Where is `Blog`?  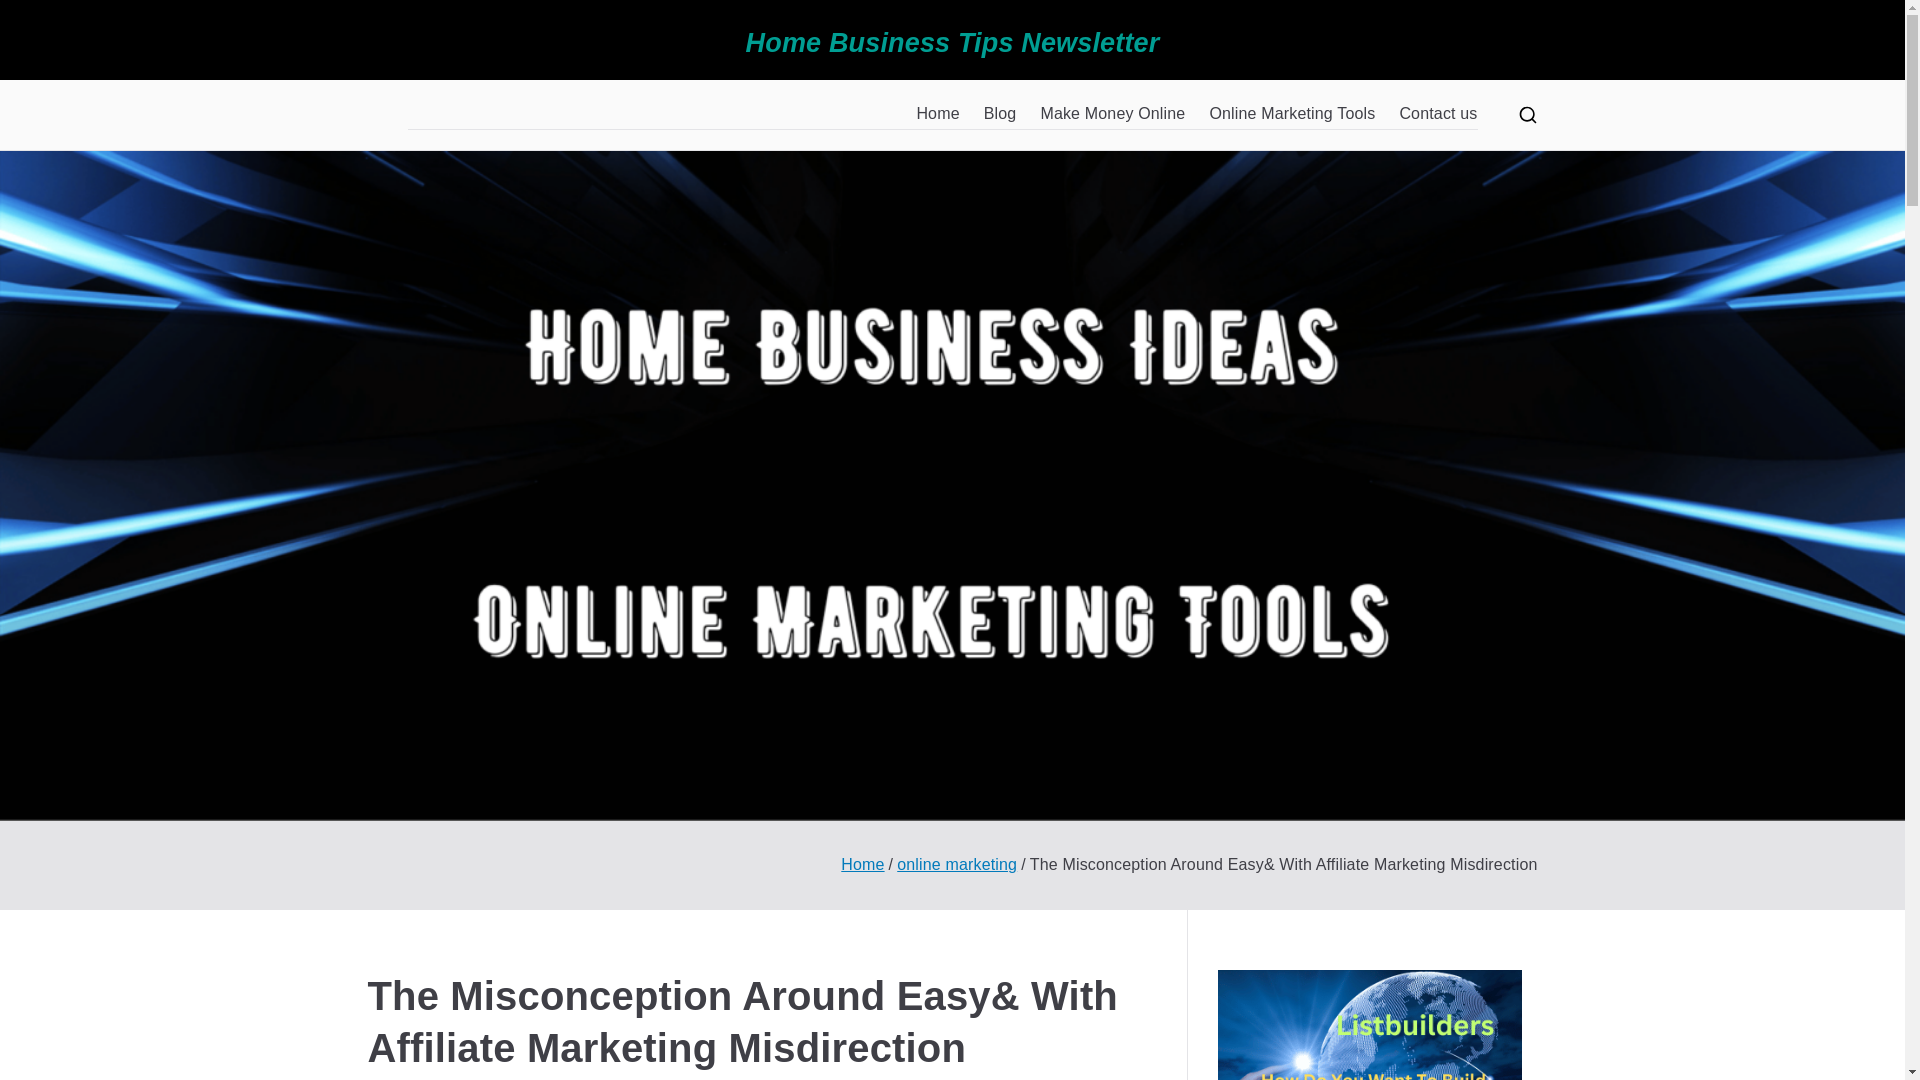 Blog is located at coordinates (1000, 114).